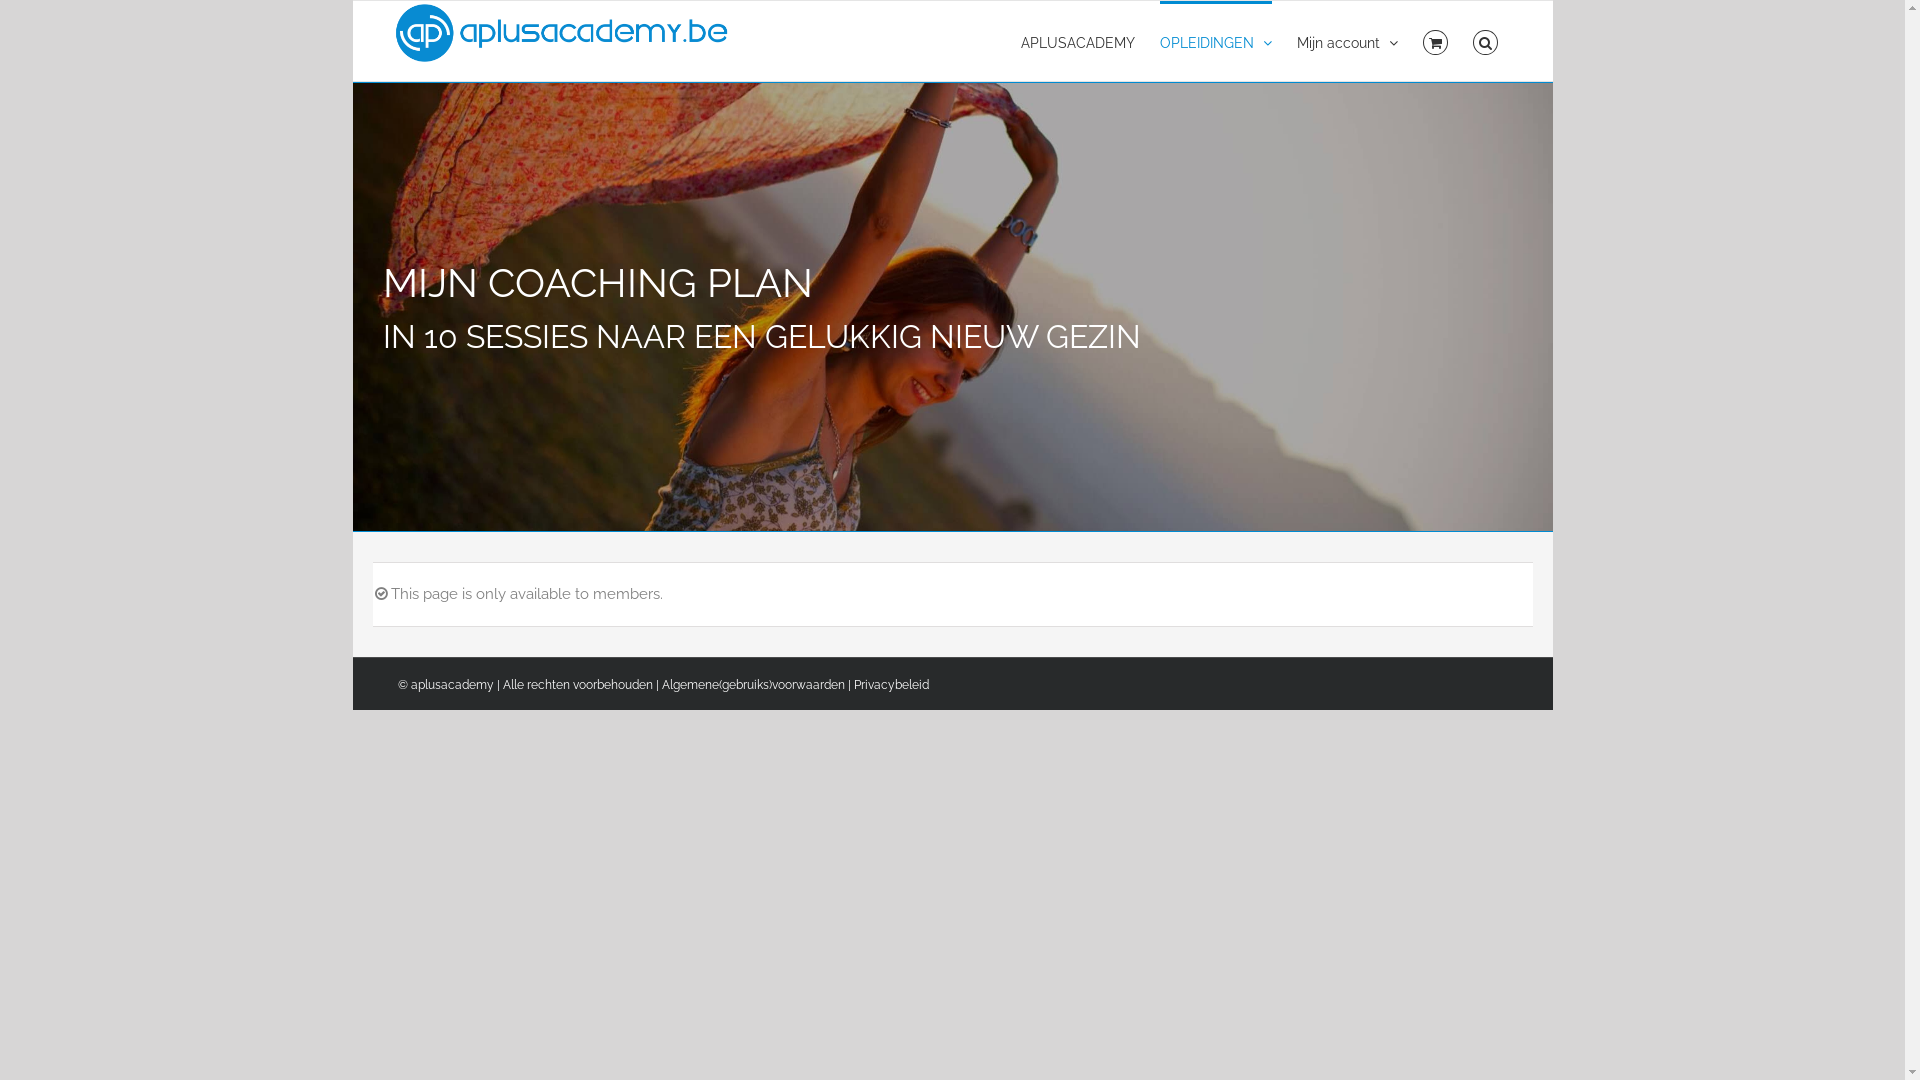 Image resolution: width=1920 pixels, height=1080 pixels. Describe the element at coordinates (1348, 41) in the screenshot. I see `Mijn account` at that location.